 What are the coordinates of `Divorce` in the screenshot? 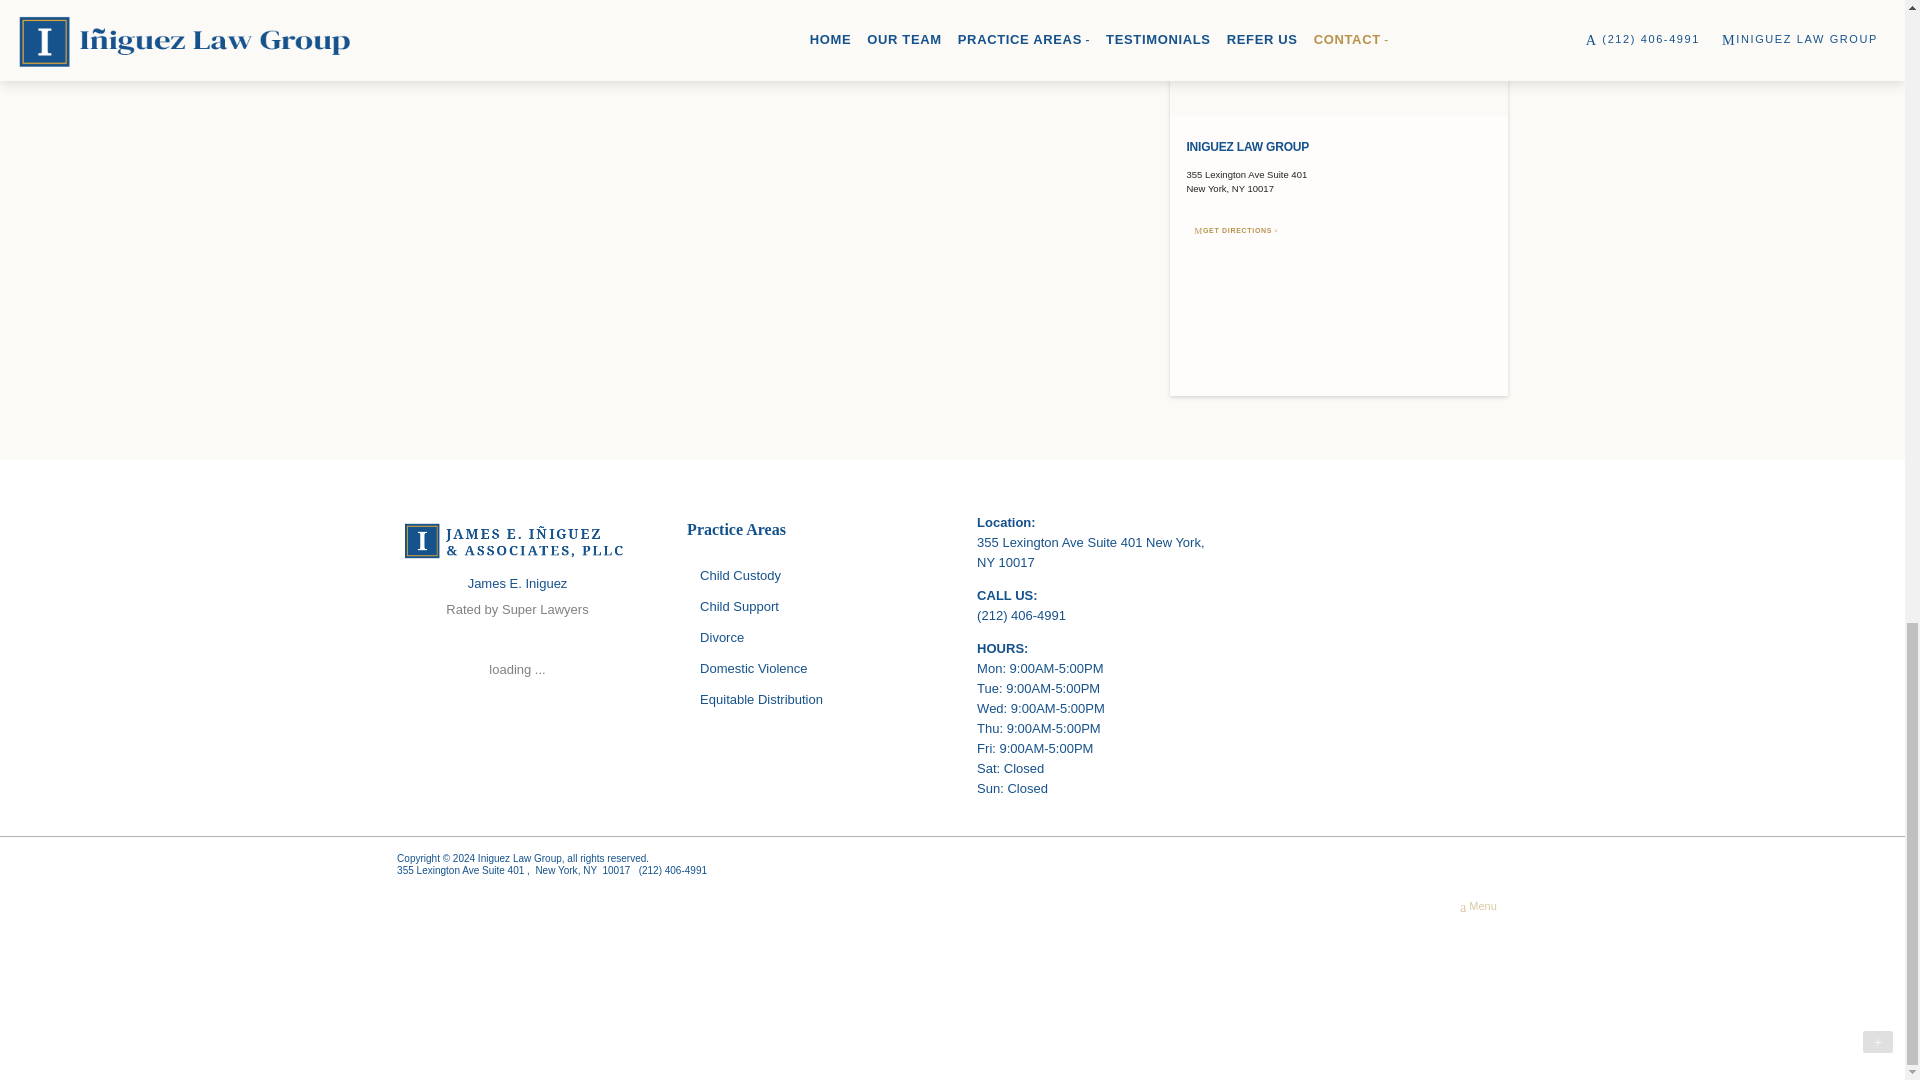 It's located at (807, 638).